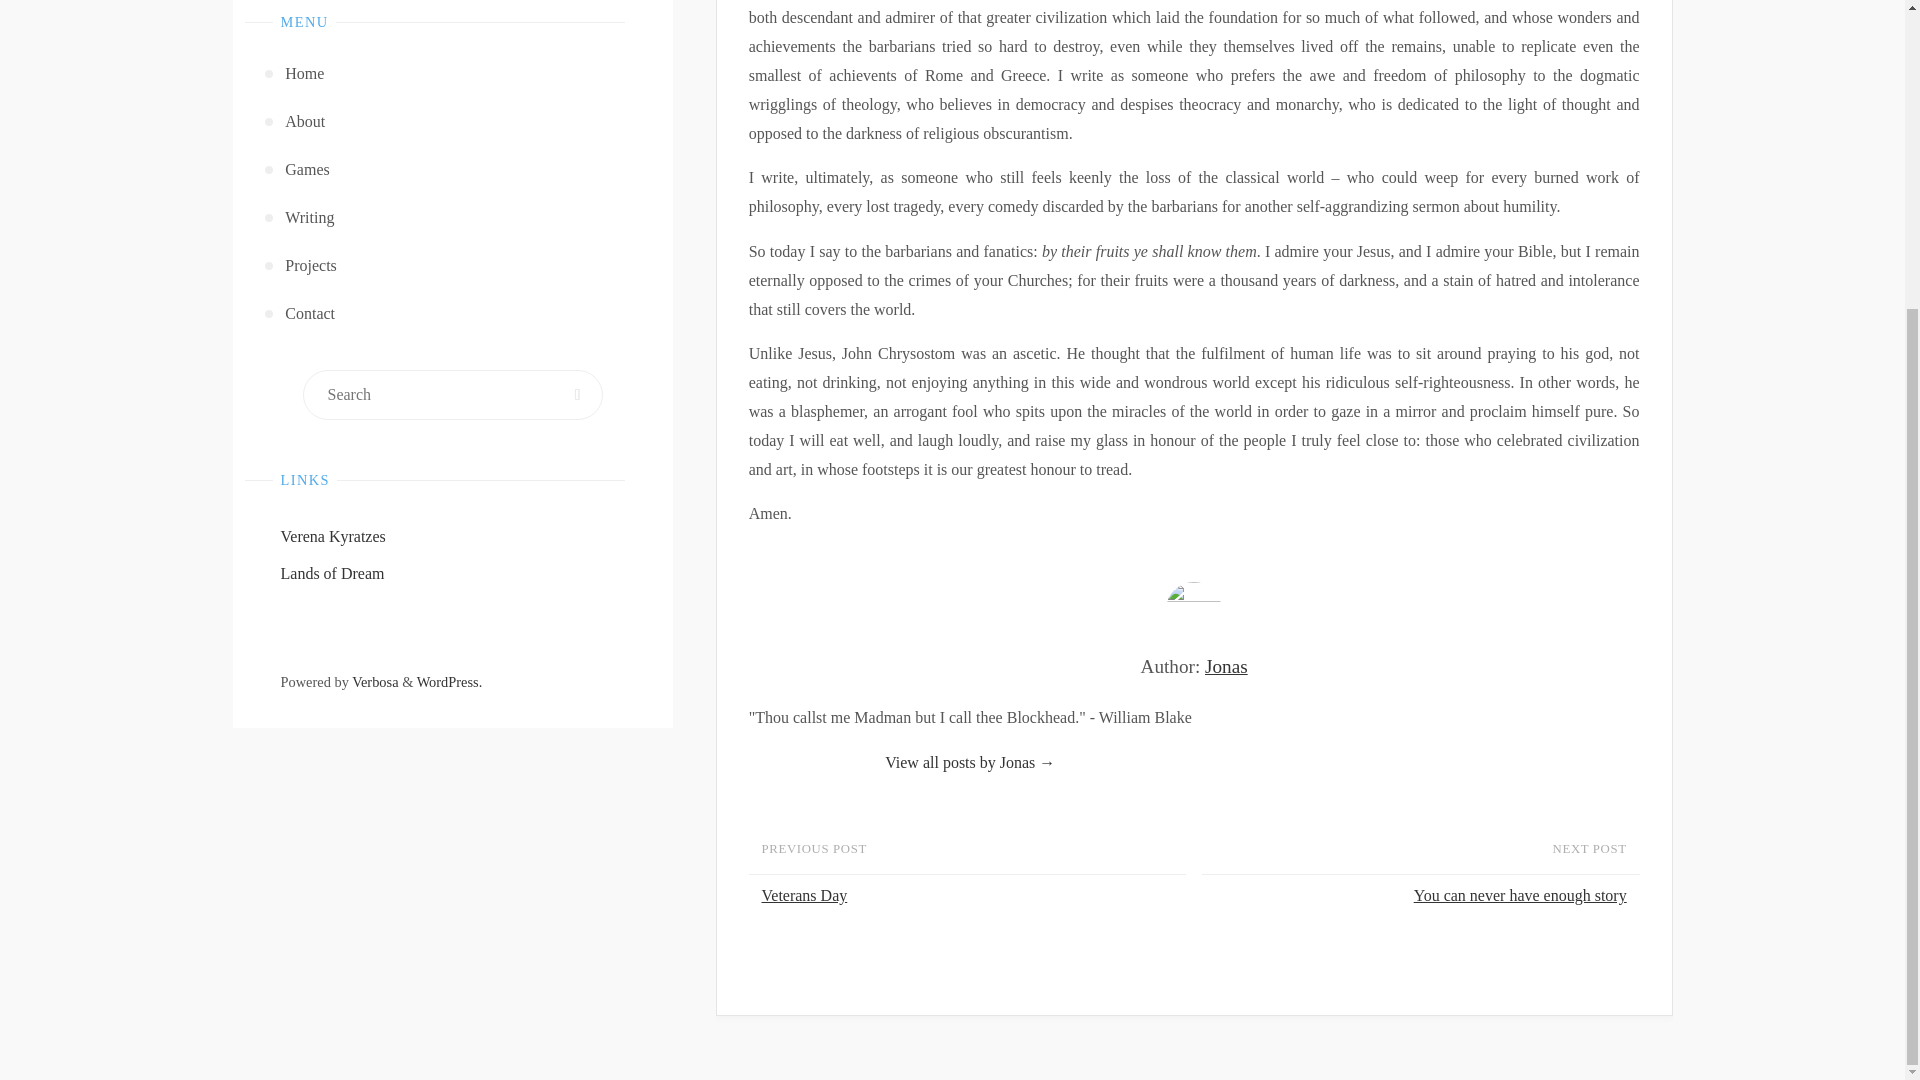 Image resolution: width=1920 pixels, height=1080 pixels. What do you see at coordinates (454, 314) in the screenshot?
I see `Contact` at bounding box center [454, 314].